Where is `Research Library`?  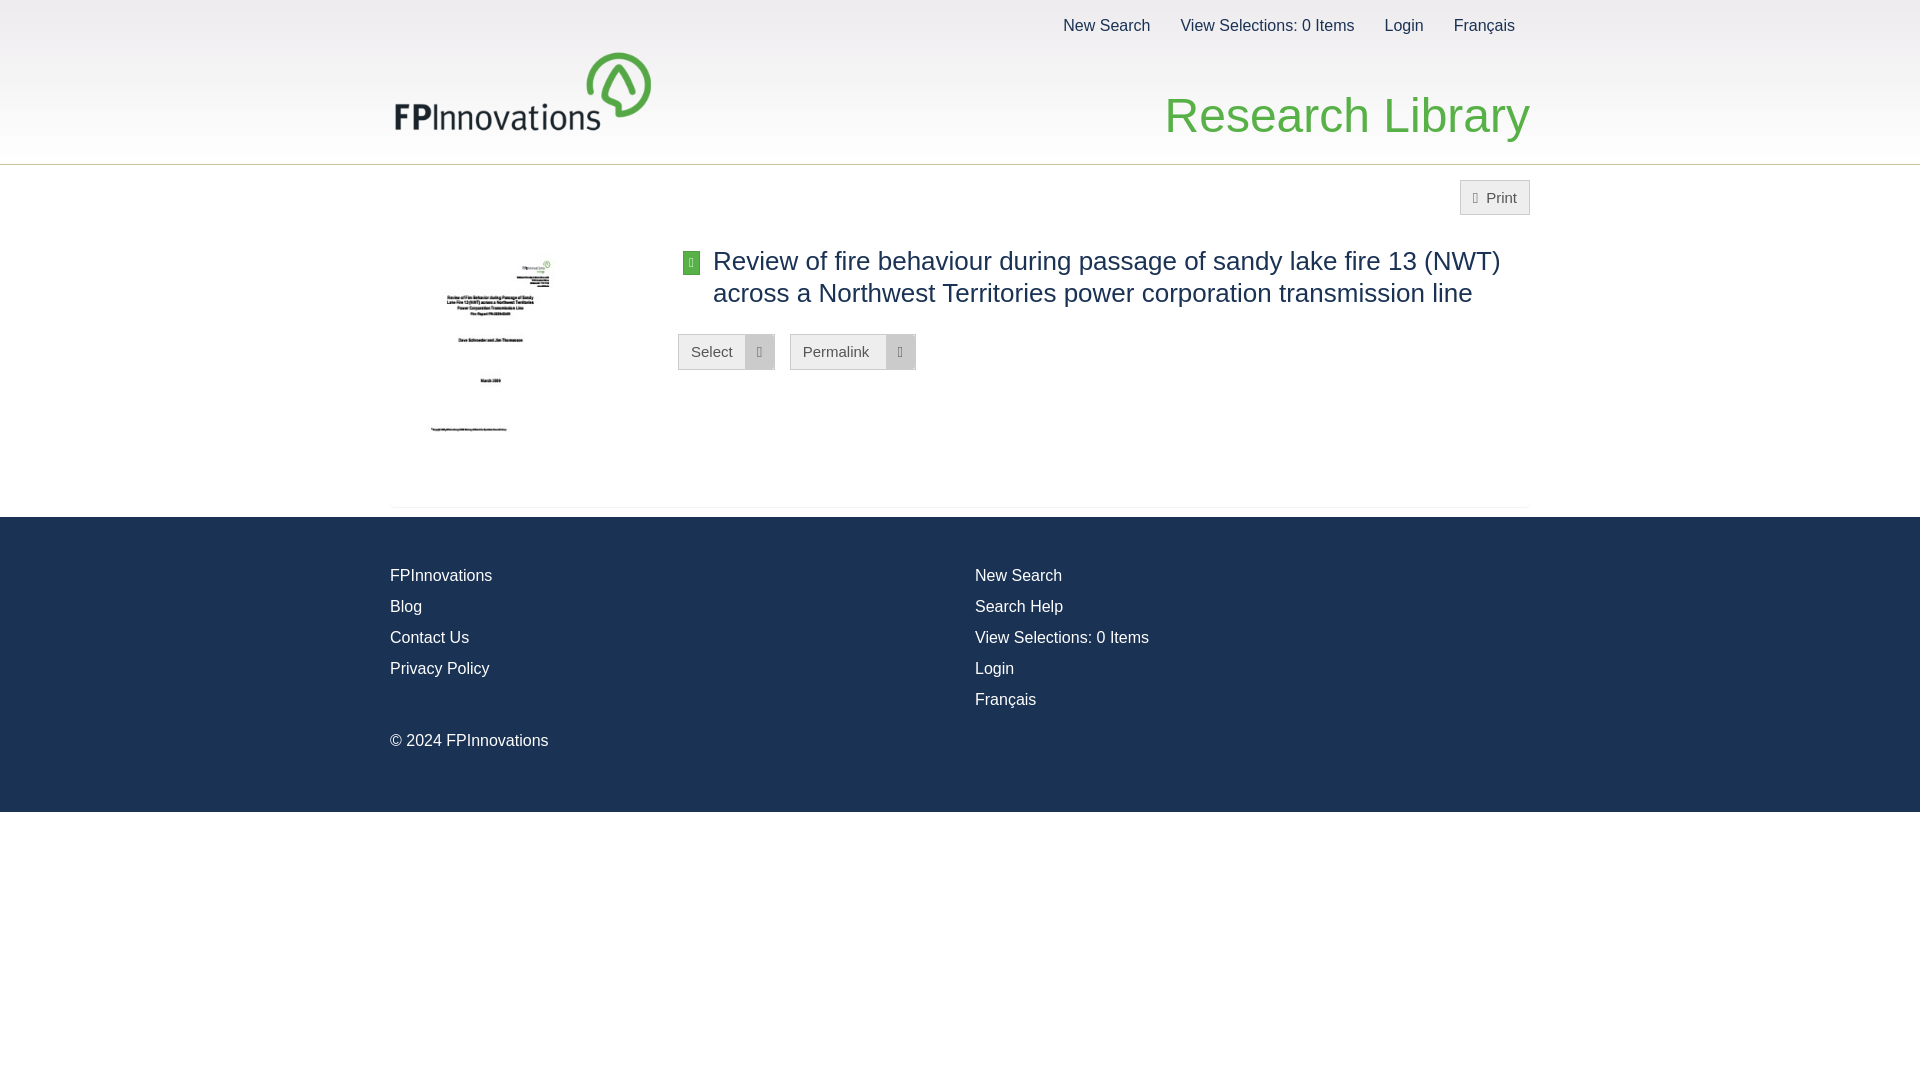
Research Library is located at coordinates (1348, 94).